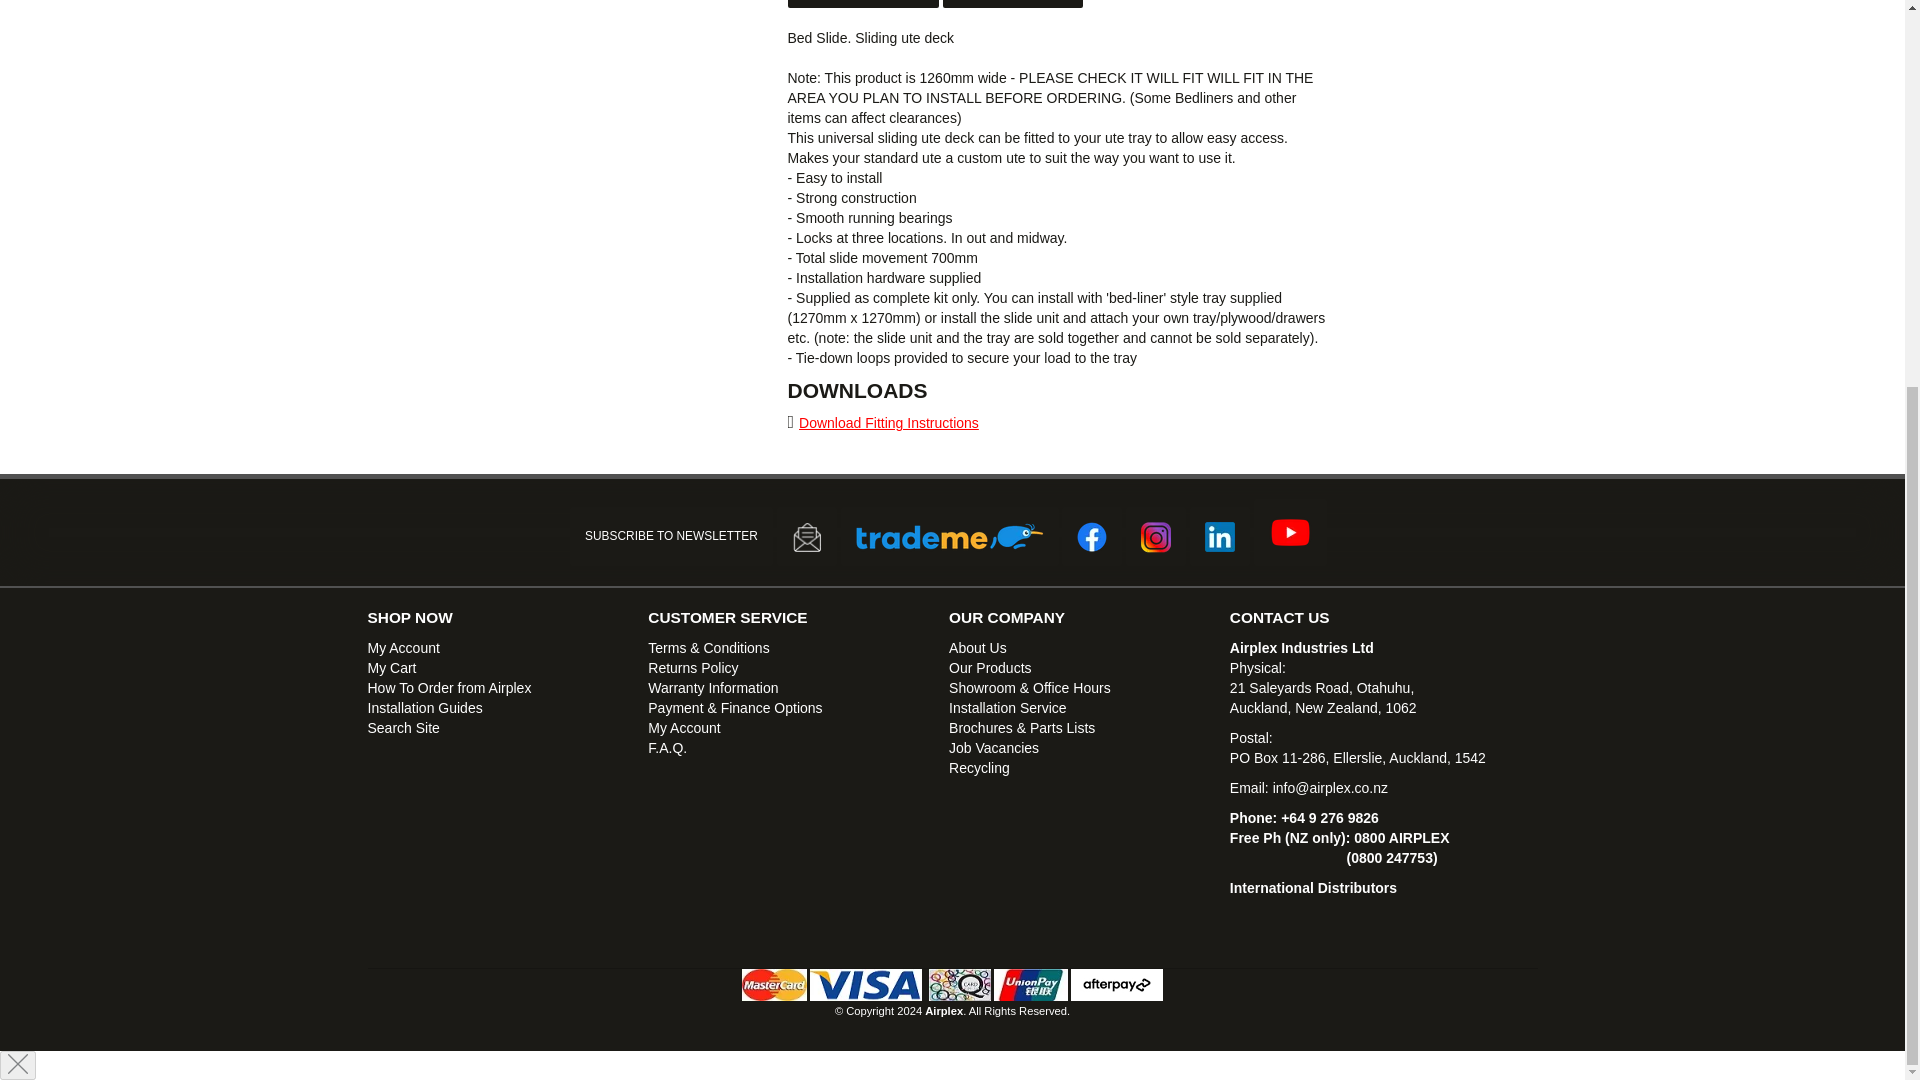 The height and width of the screenshot is (1080, 1920). What do you see at coordinates (404, 728) in the screenshot?
I see `Search Site` at bounding box center [404, 728].